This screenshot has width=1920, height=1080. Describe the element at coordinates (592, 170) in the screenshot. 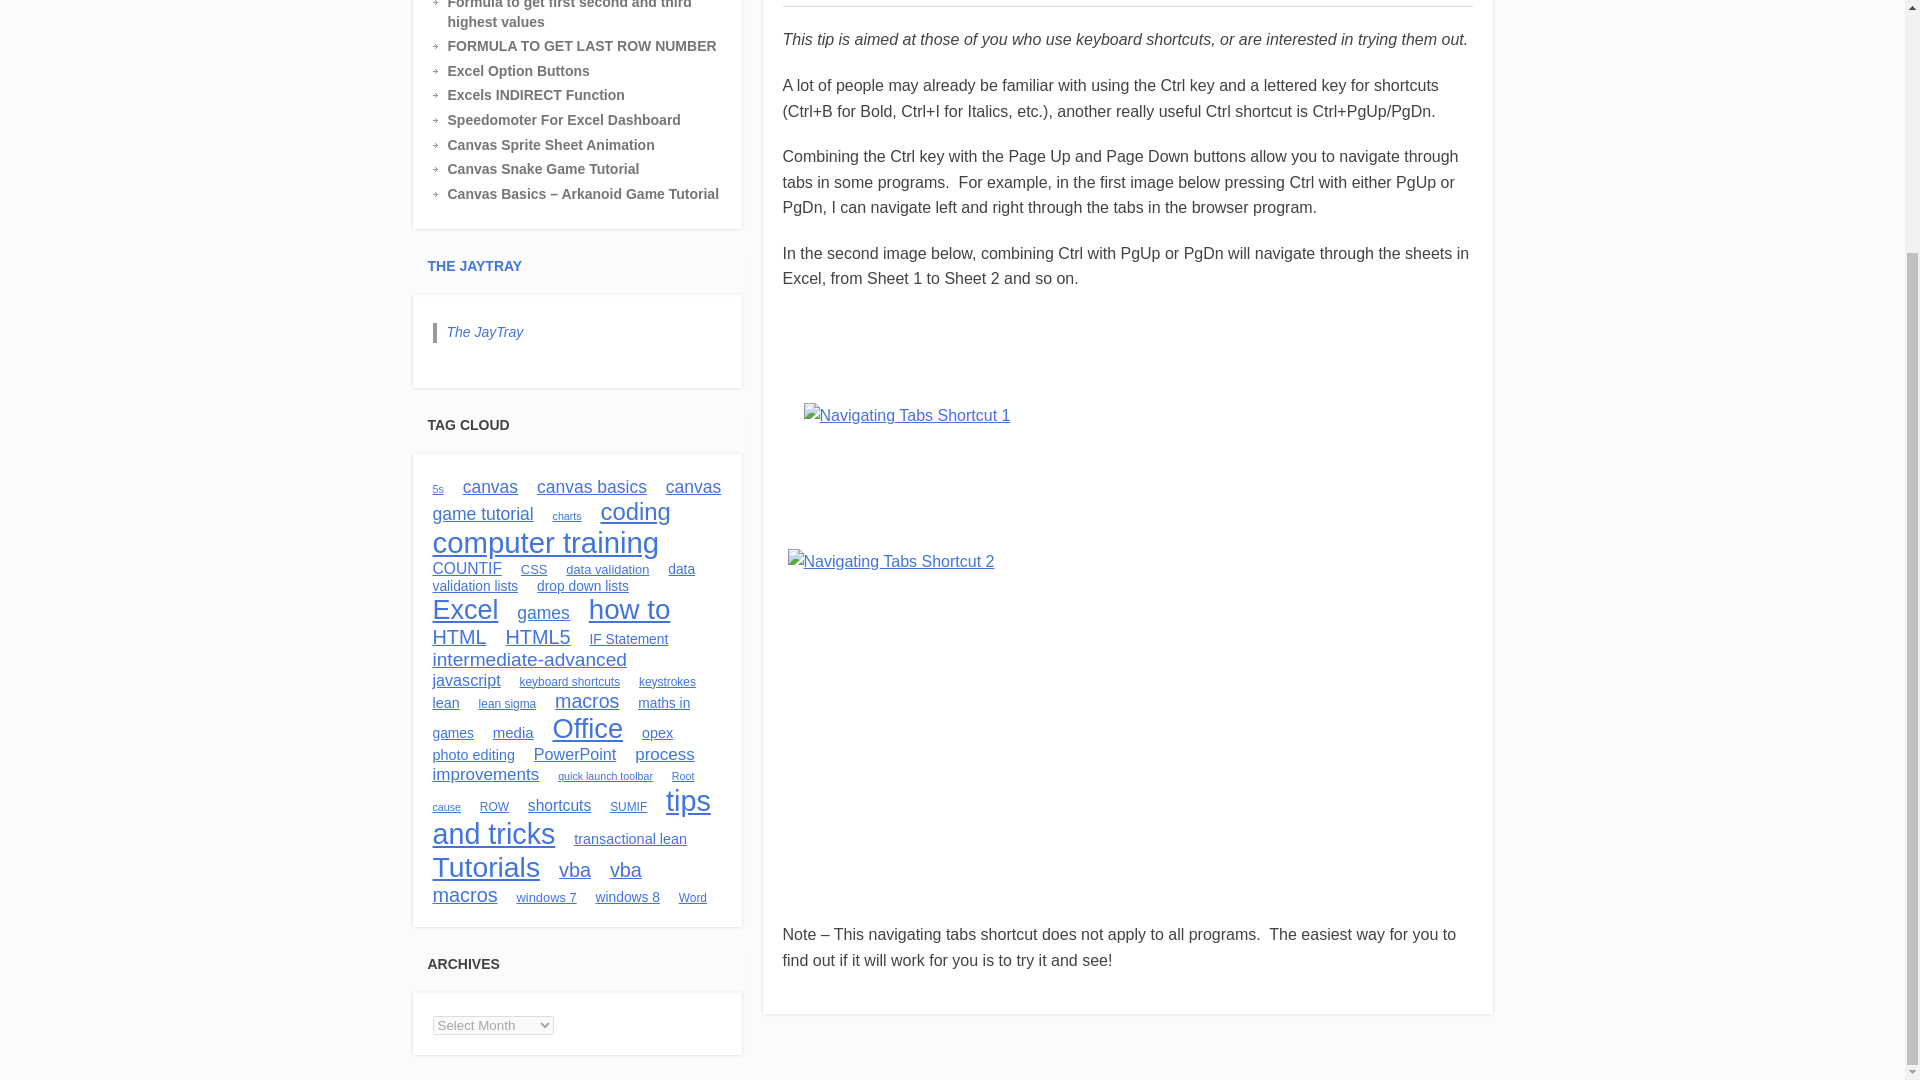

I see `Canvas Snake Game Tutorial` at that location.